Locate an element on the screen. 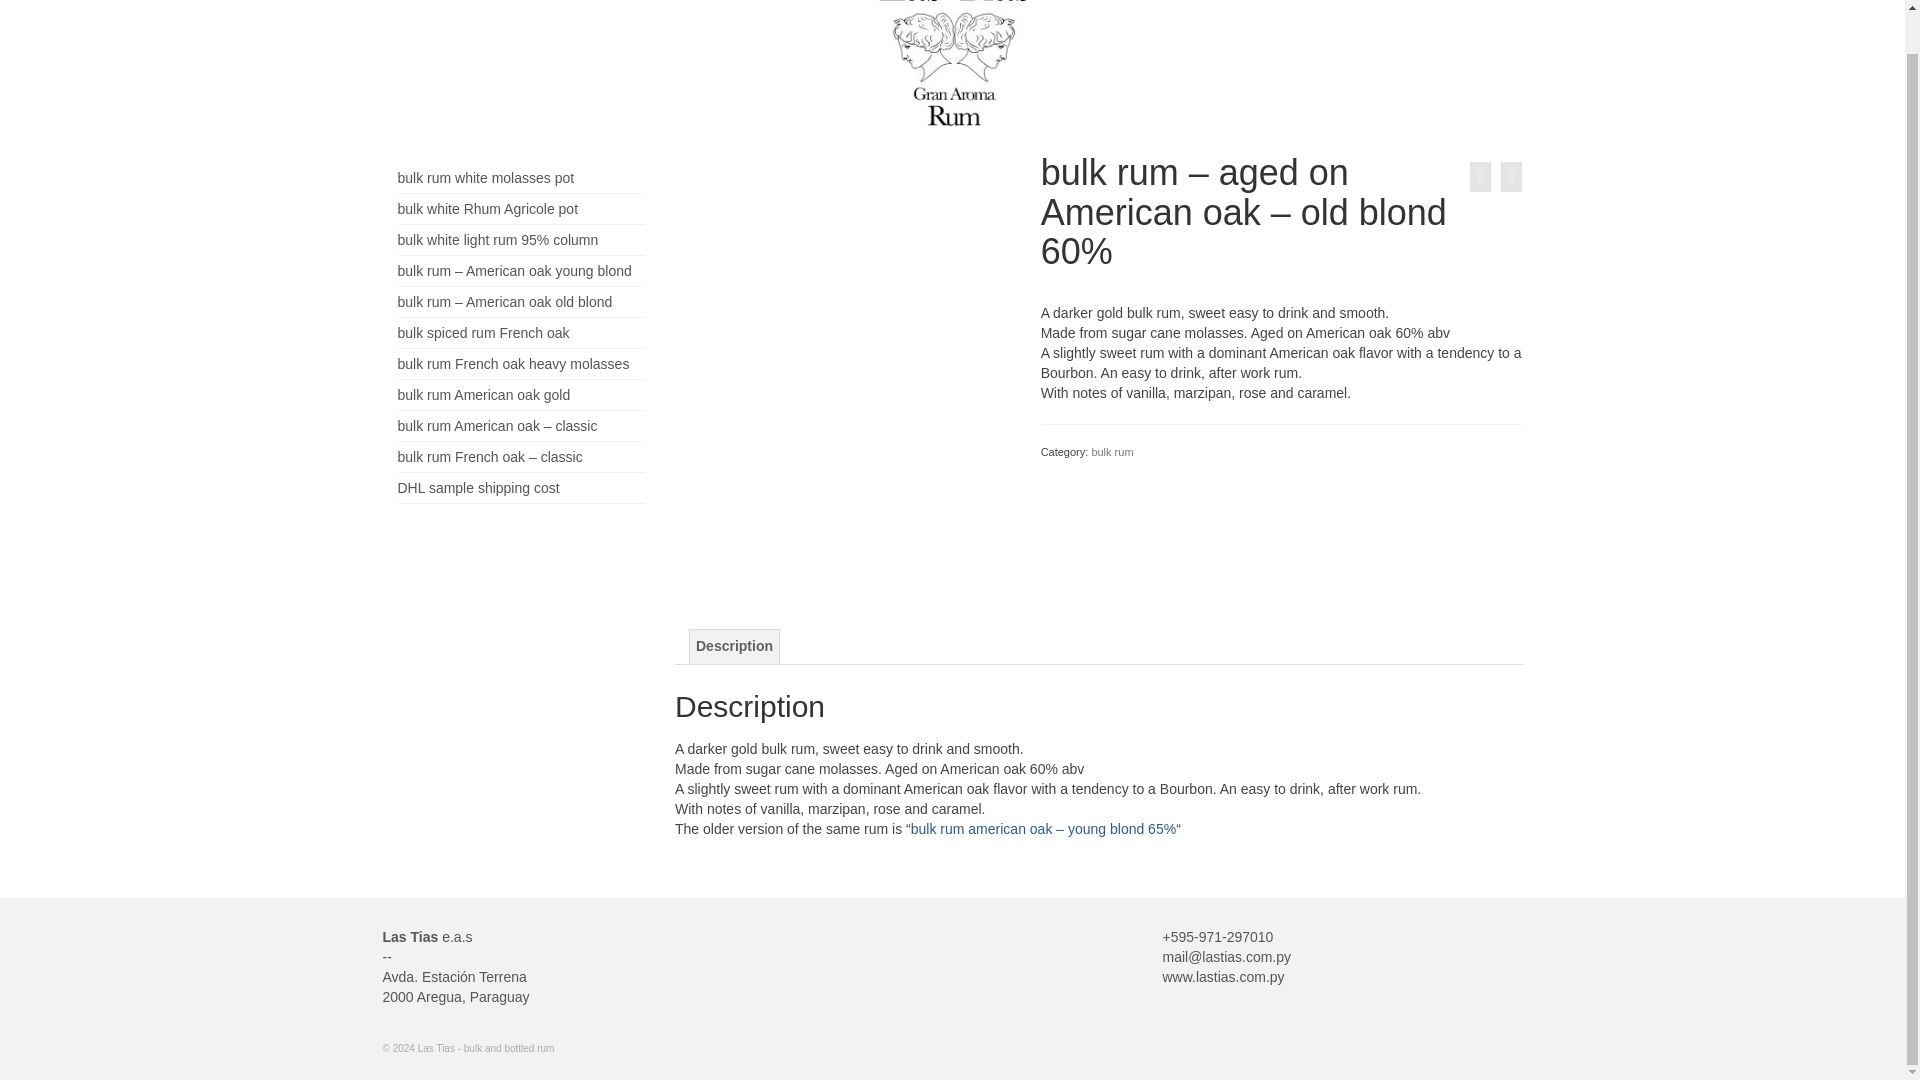 This screenshot has height=1080, width=1920. bulk rum white molasses pot is located at coordinates (486, 177).